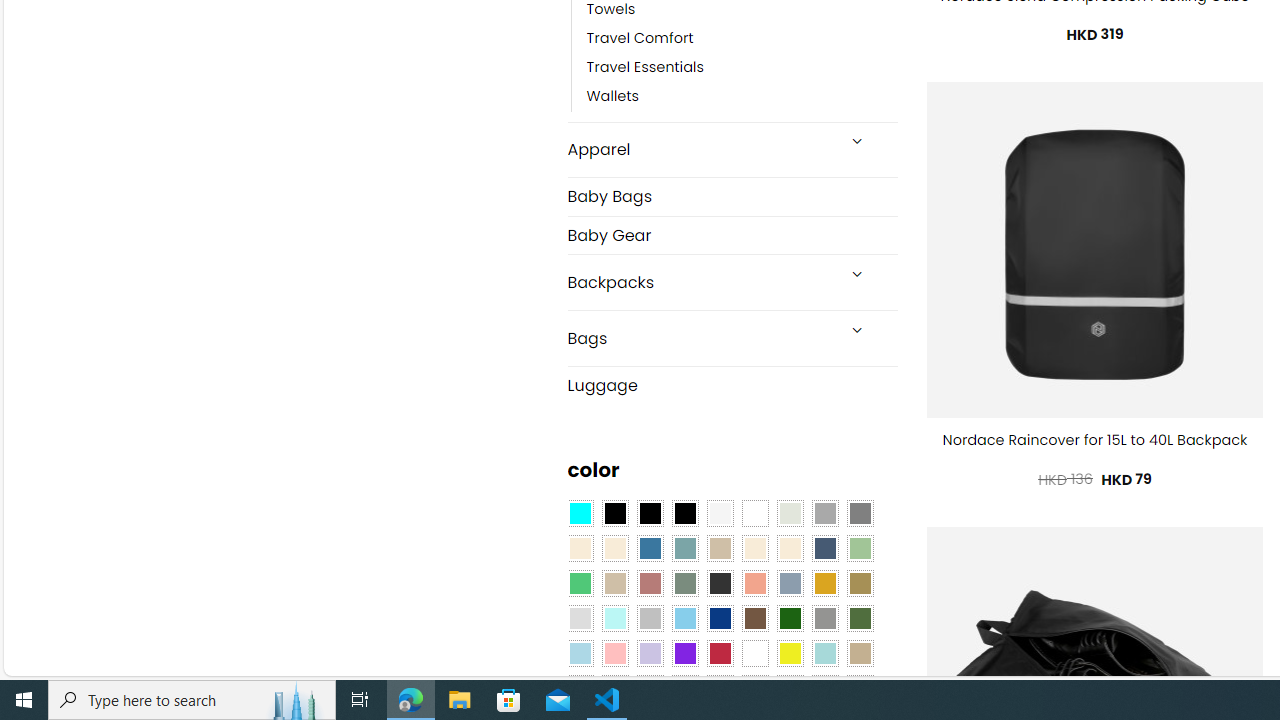 This screenshot has height=720, width=1280. Describe the element at coordinates (755, 548) in the screenshot. I see `Caramel` at that location.